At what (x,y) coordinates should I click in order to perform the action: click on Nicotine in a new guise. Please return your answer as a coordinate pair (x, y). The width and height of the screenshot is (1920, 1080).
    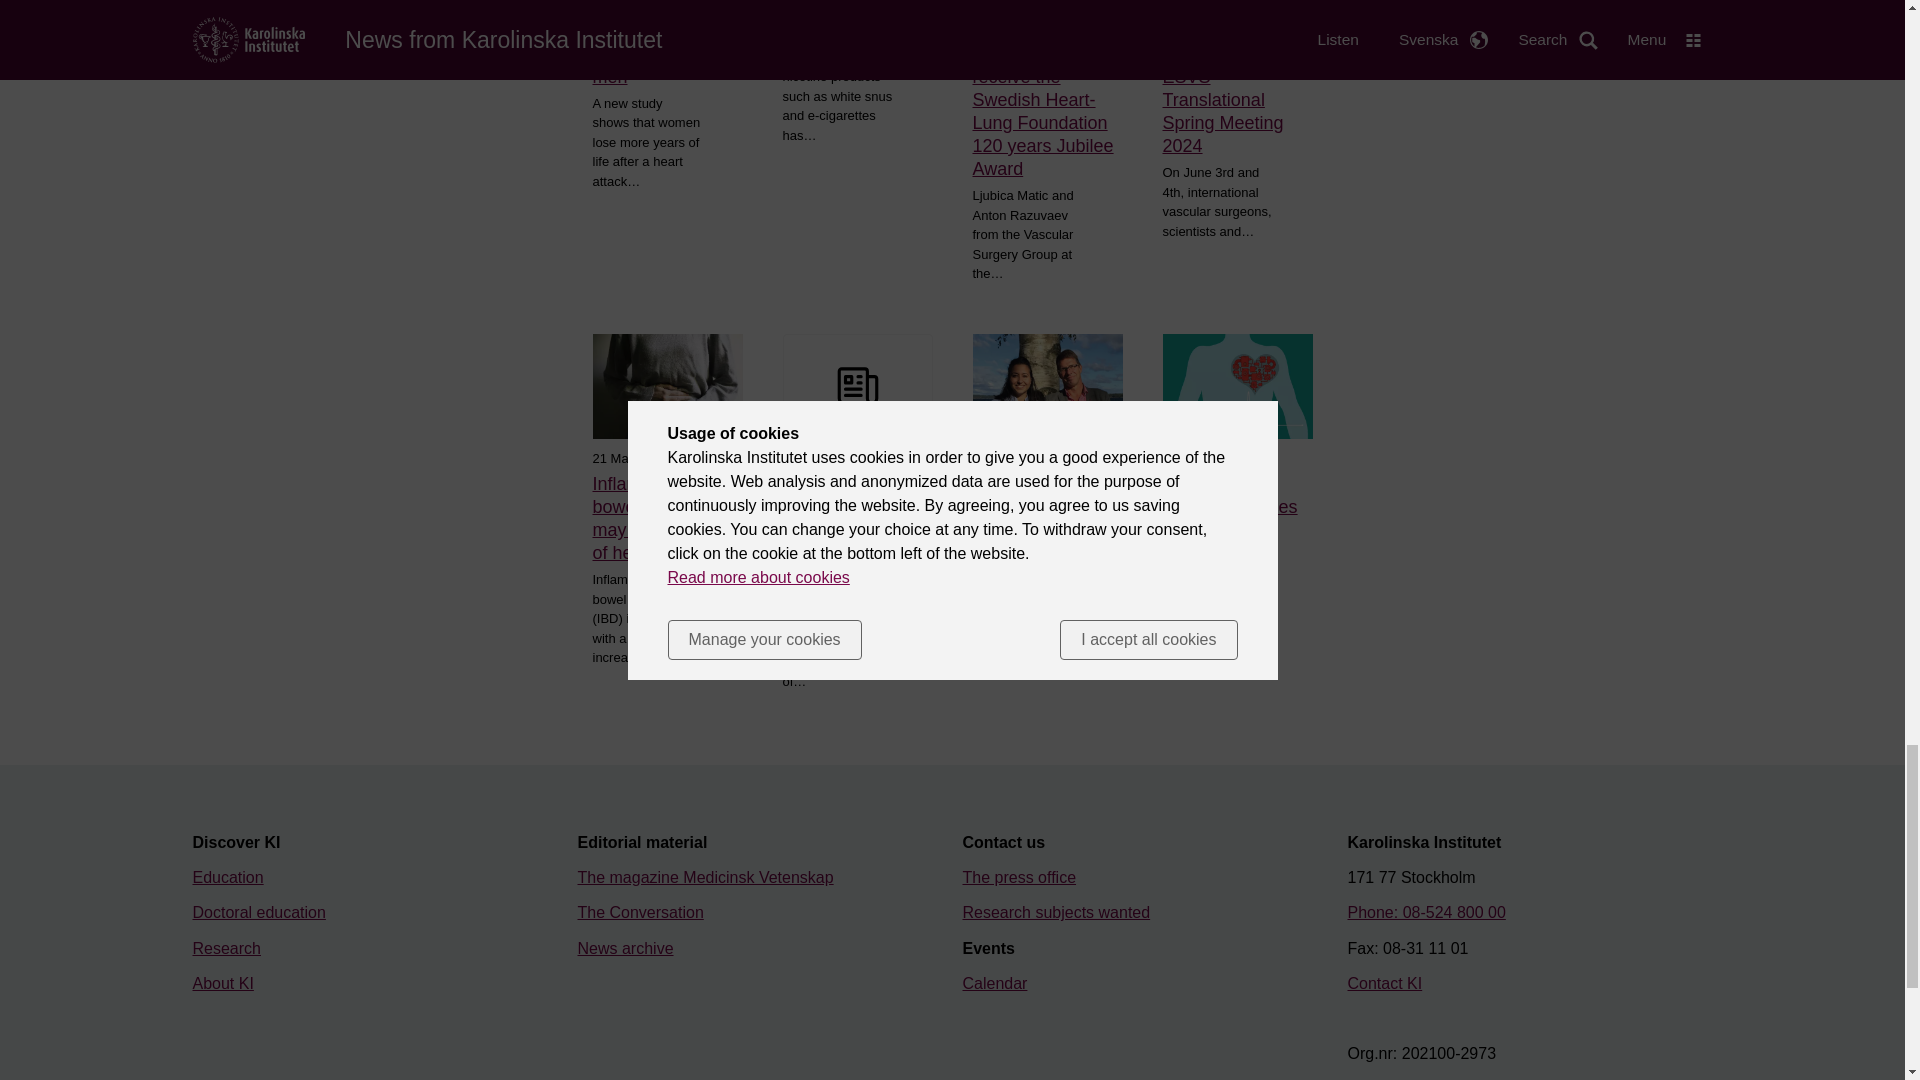
    Looking at the image, I should click on (856, 21).